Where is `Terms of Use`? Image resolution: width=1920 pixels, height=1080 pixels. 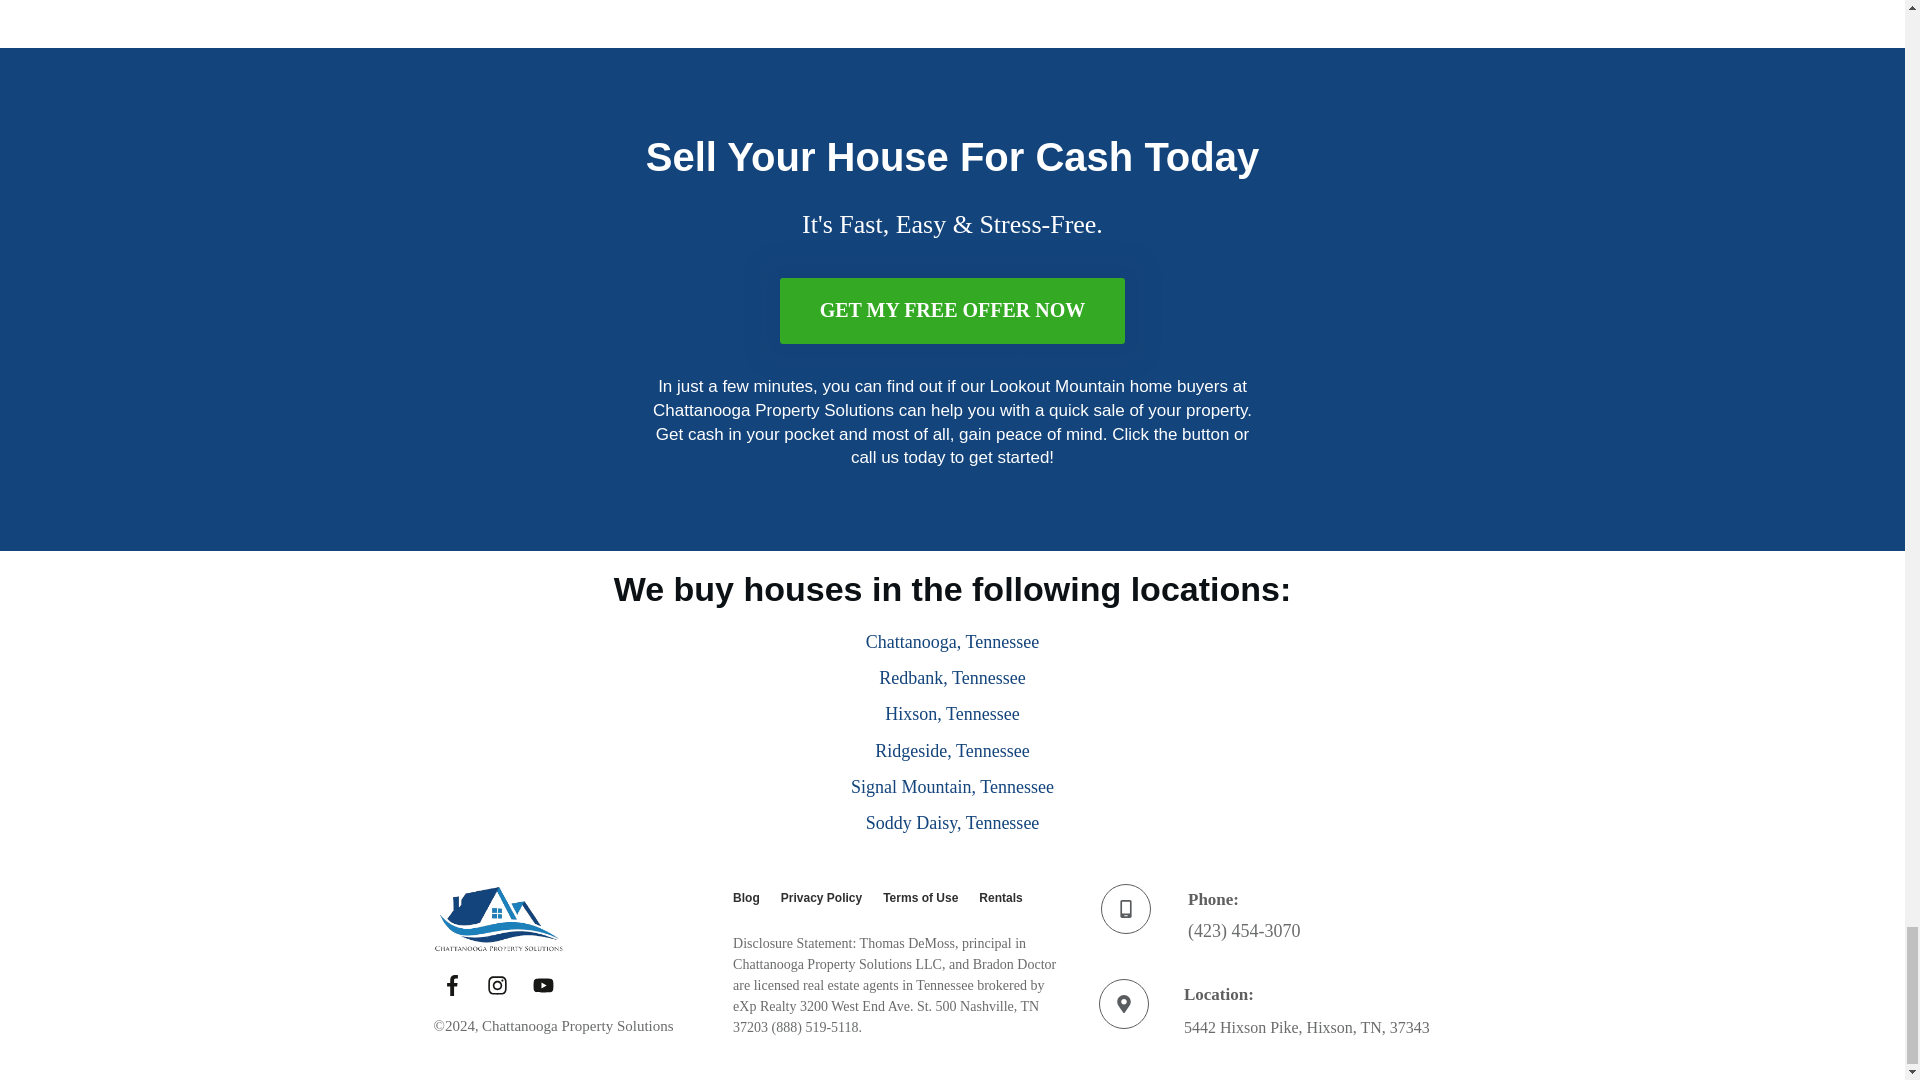
Terms of Use is located at coordinates (920, 898).